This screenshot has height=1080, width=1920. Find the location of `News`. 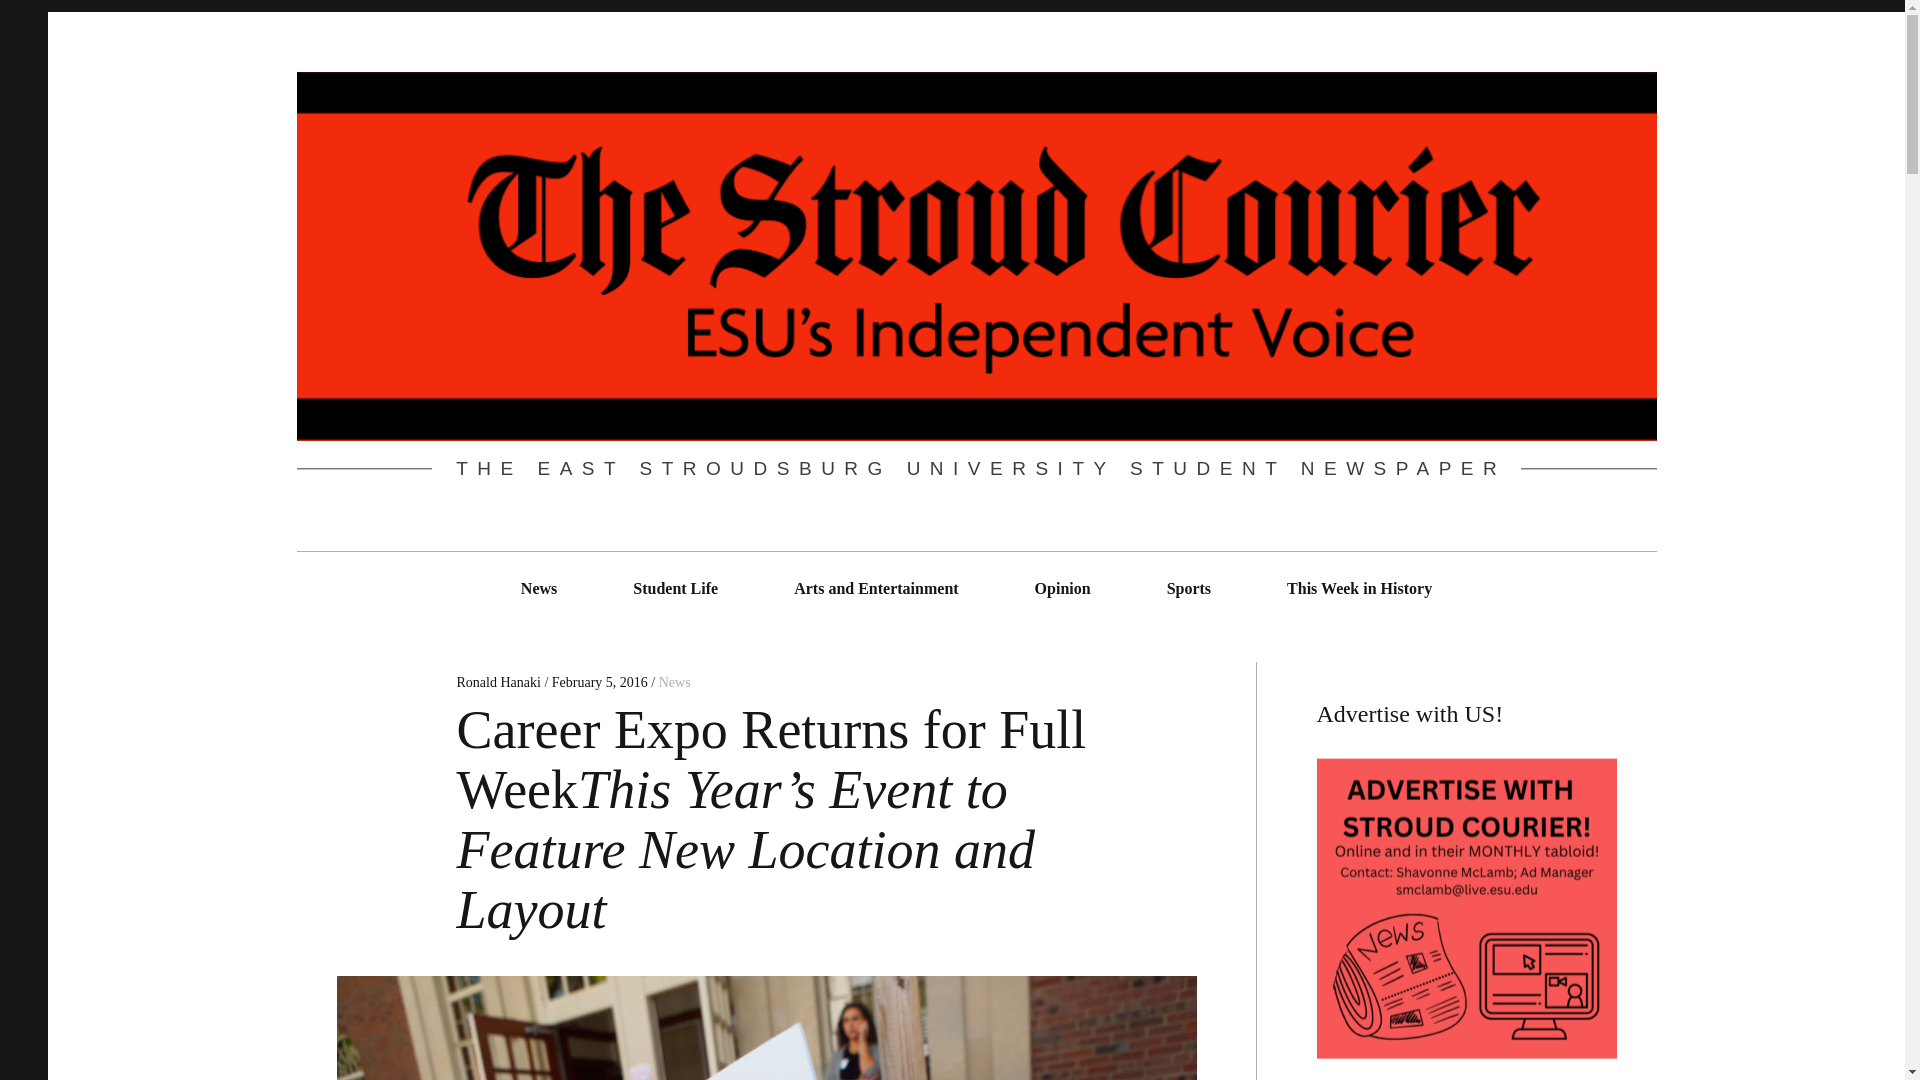

News is located at coordinates (539, 588).